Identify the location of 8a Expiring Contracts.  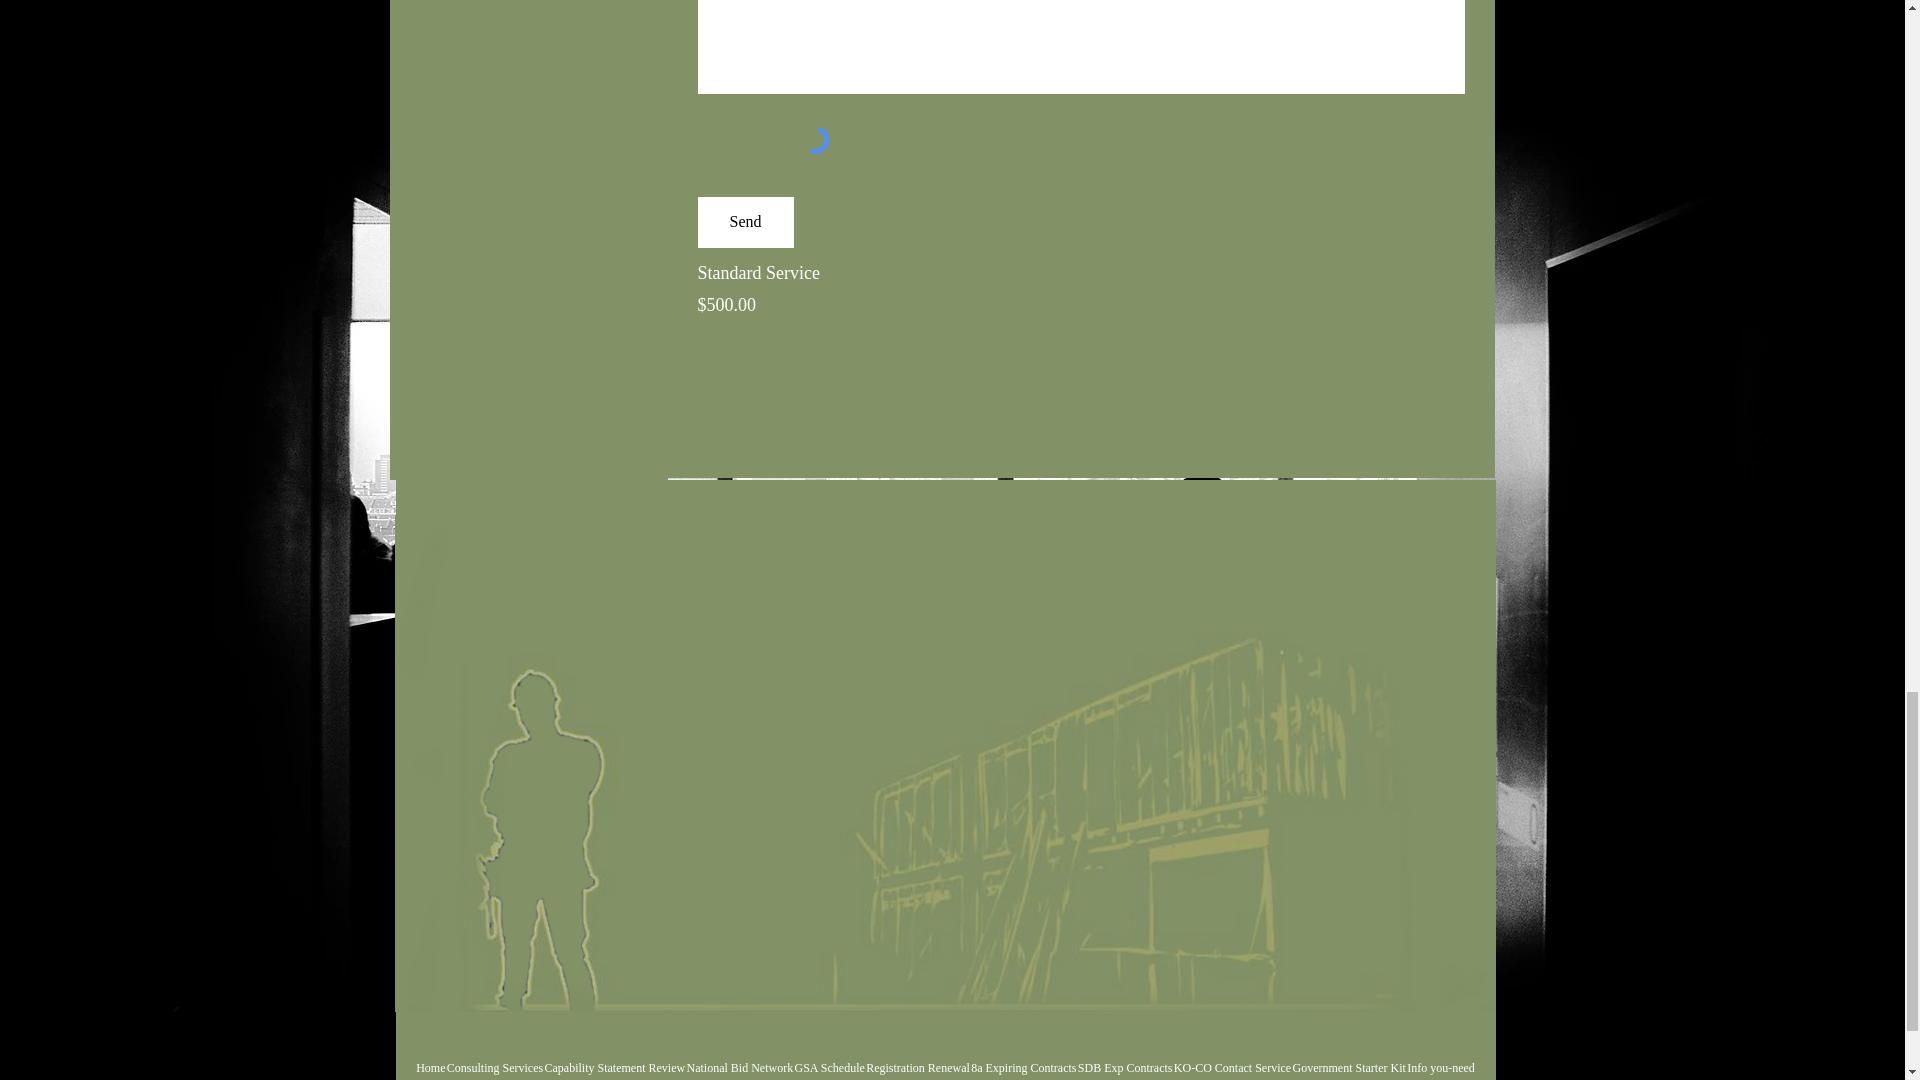
(1023, 1064).